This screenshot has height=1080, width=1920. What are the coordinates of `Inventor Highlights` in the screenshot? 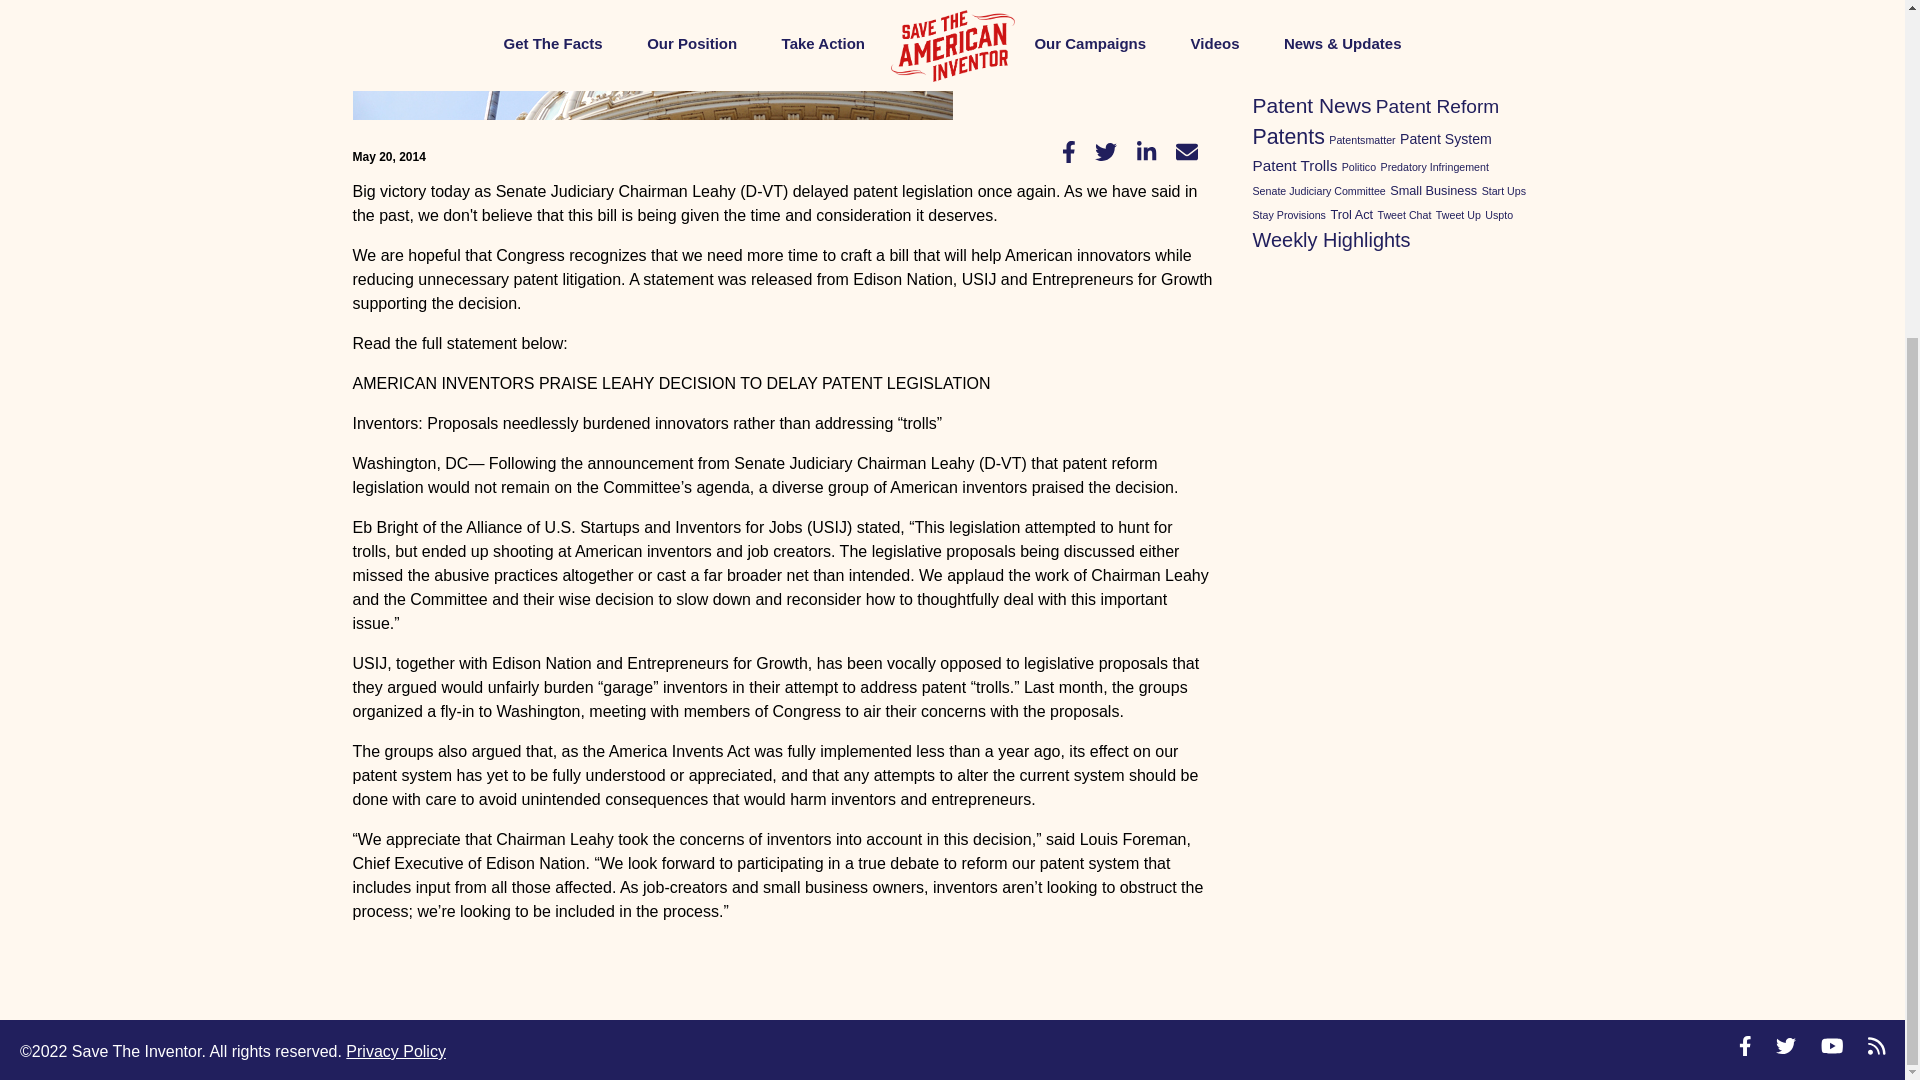 It's located at (1403, 2).